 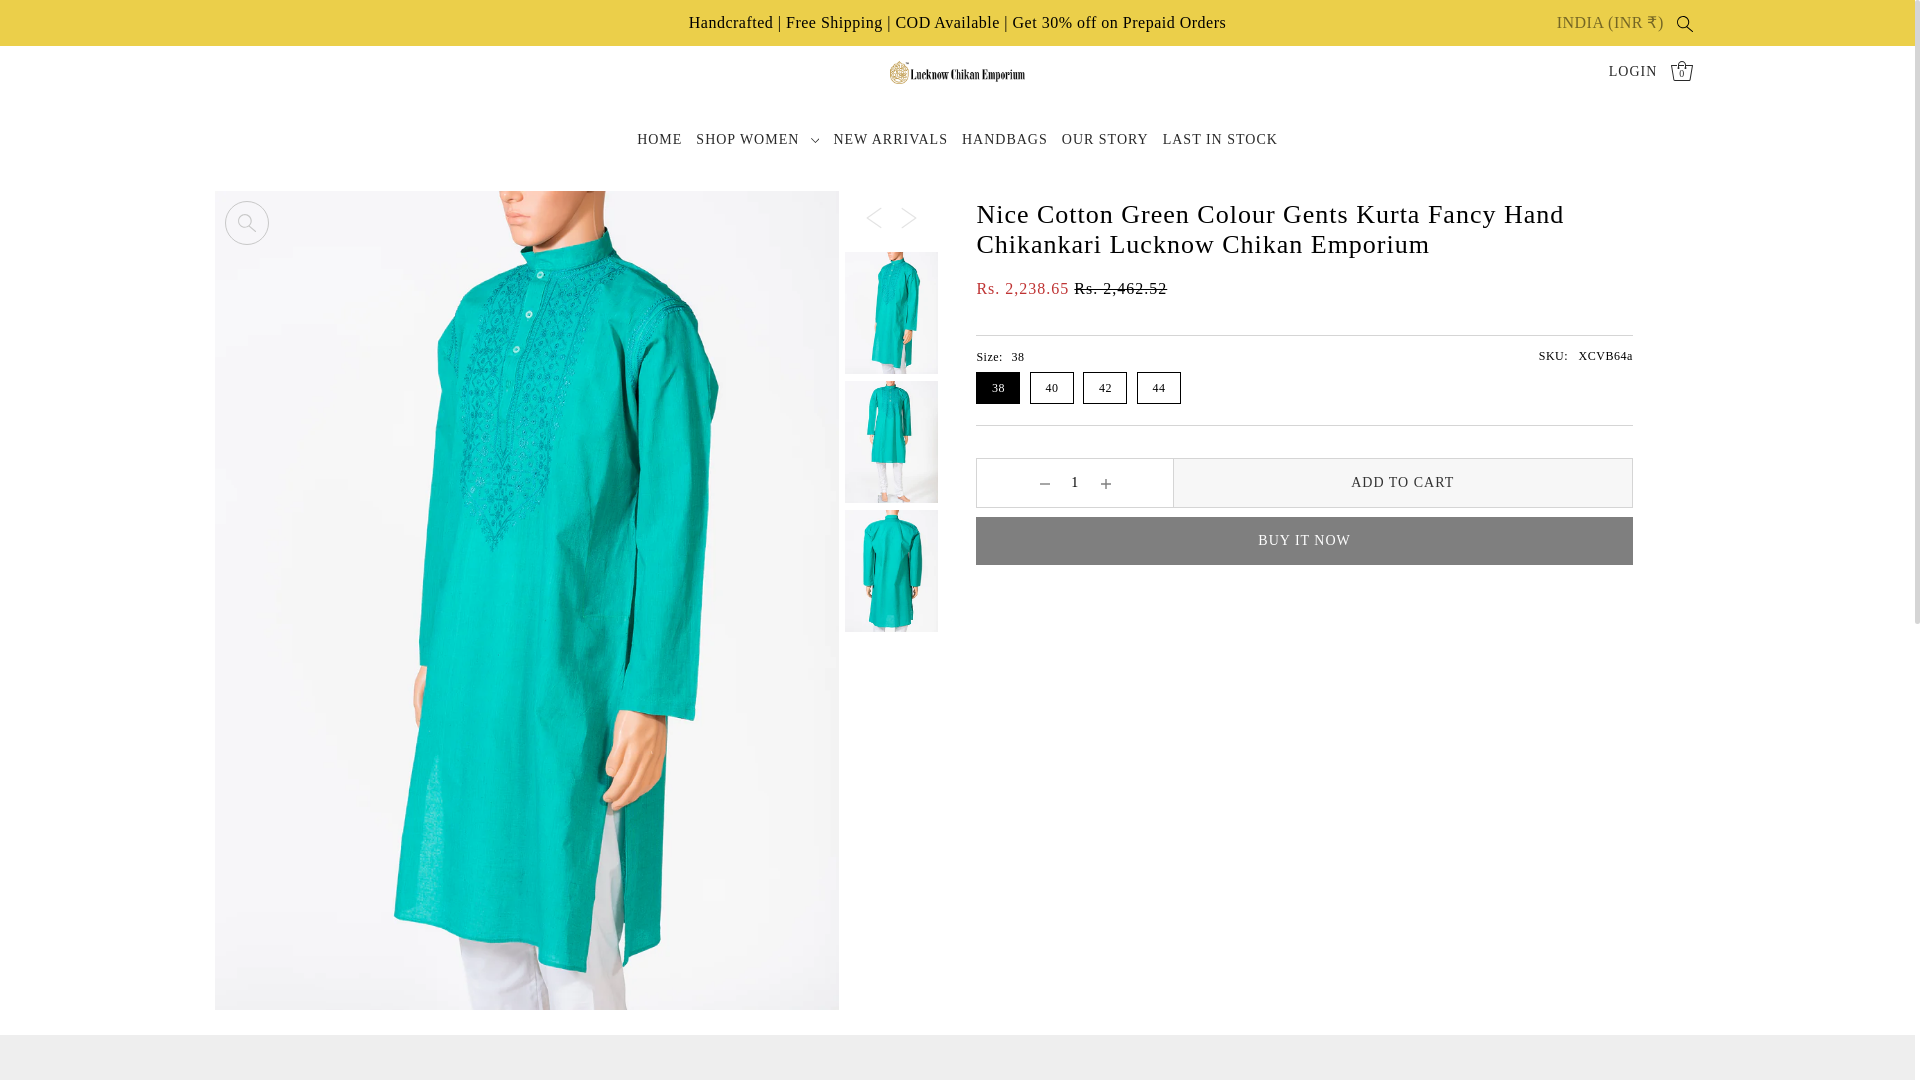 What do you see at coordinates (659, 140) in the screenshot?
I see `HOME` at bounding box center [659, 140].